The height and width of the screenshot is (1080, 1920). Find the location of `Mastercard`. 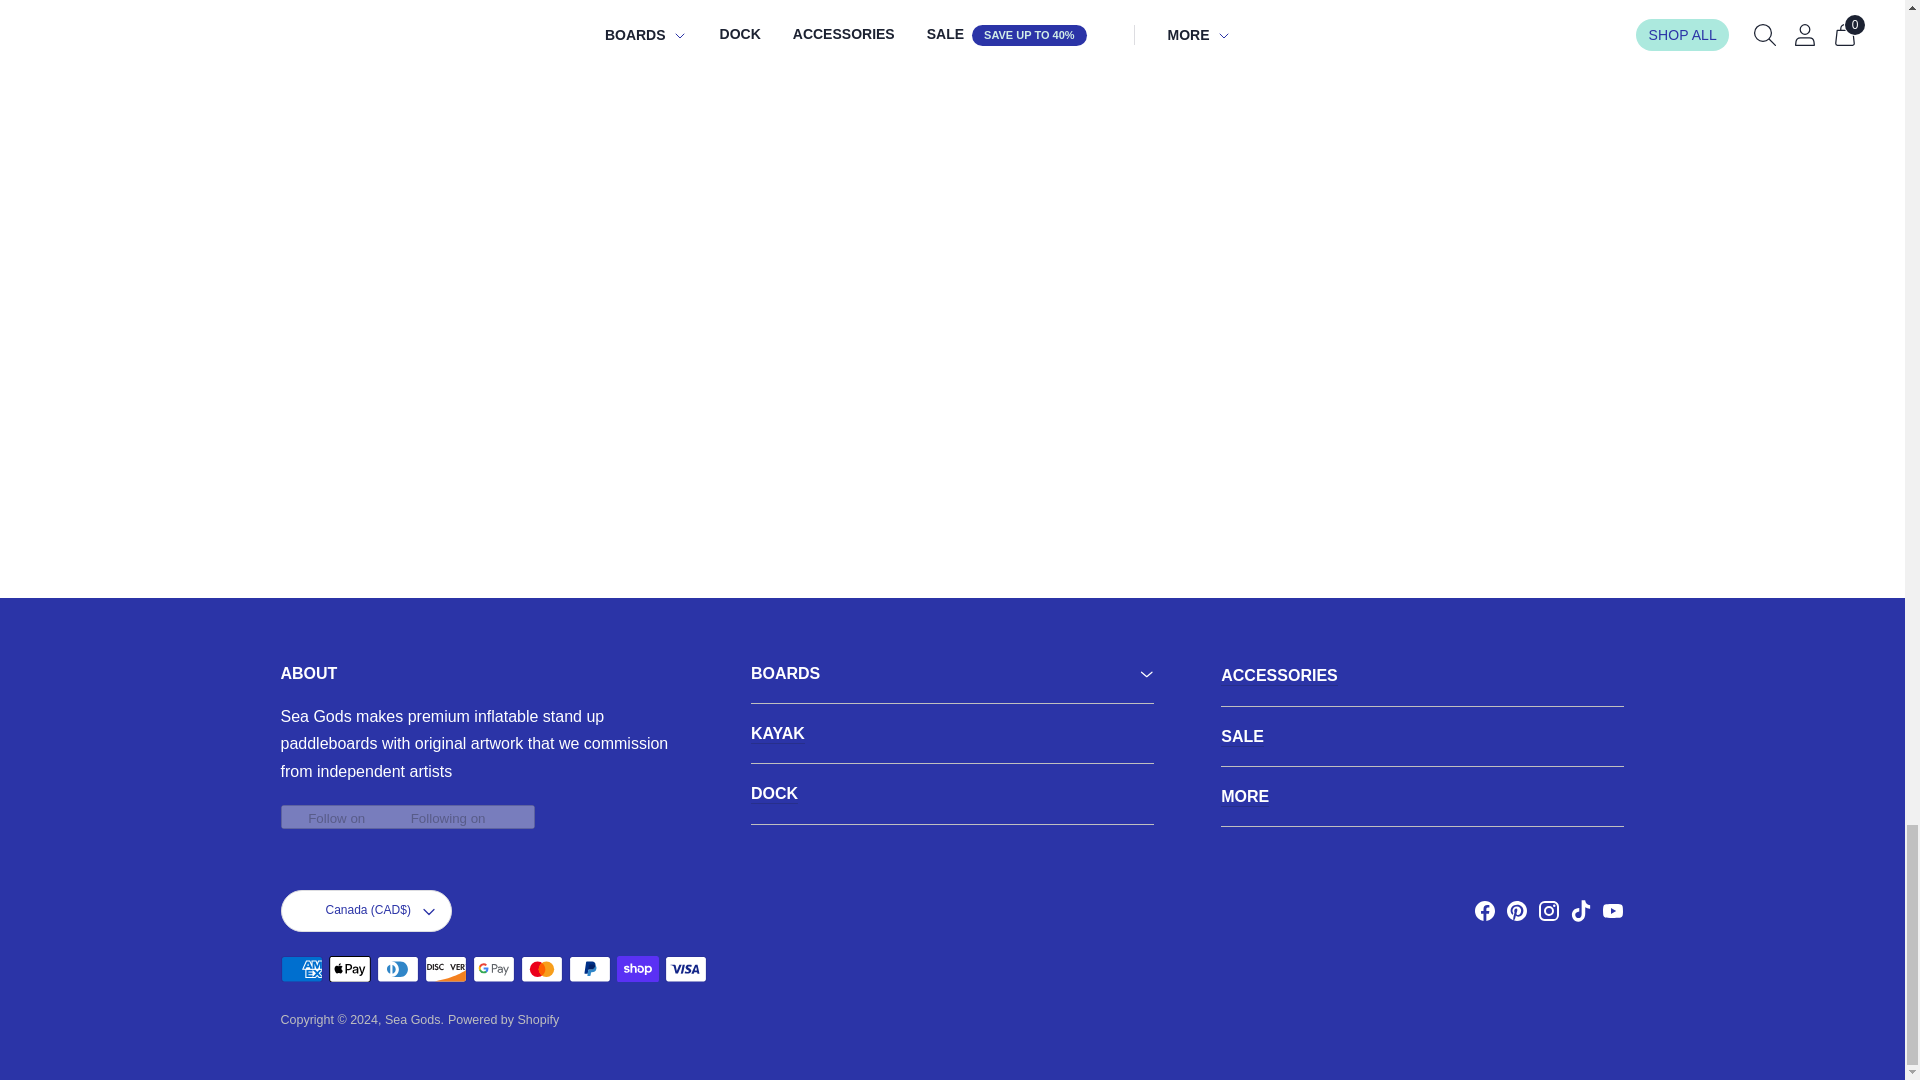

Mastercard is located at coordinates (541, 968).